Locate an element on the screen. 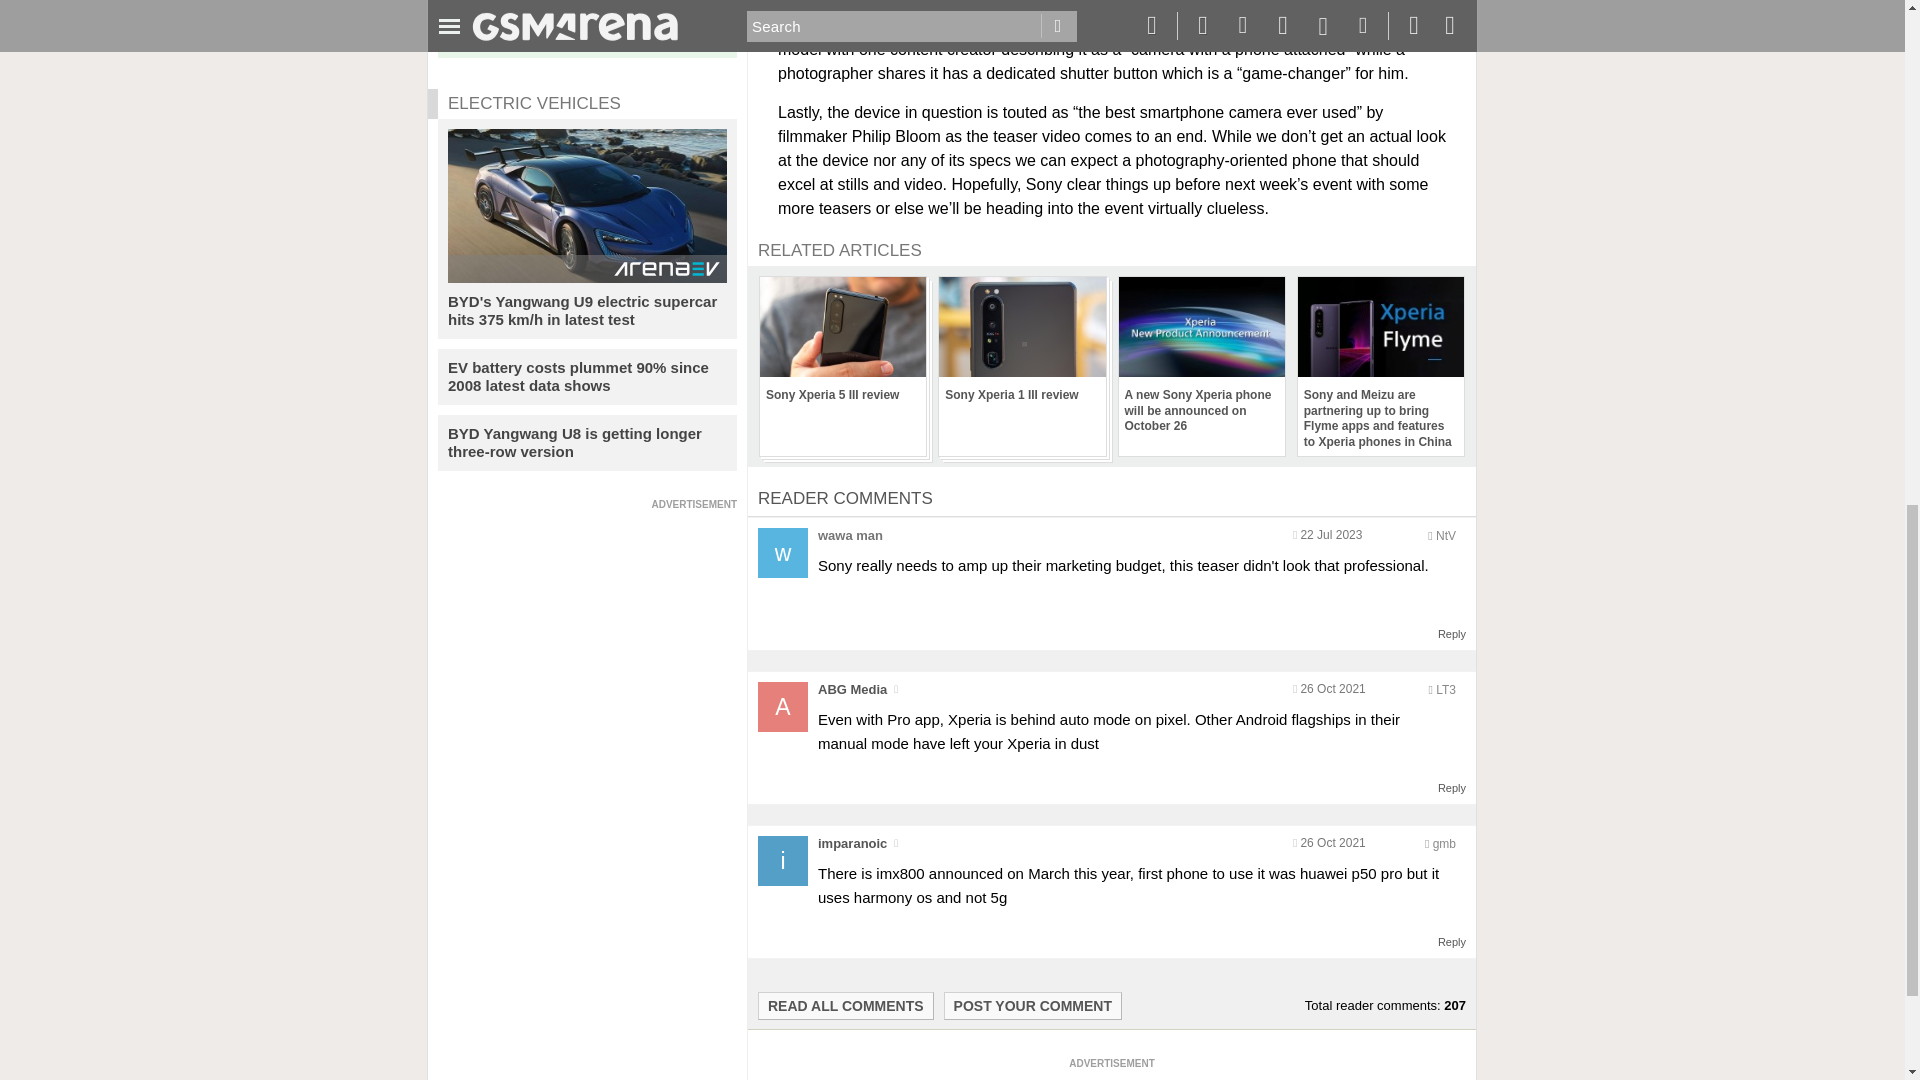  Reply to this post is located at coordinates (1452, 634).